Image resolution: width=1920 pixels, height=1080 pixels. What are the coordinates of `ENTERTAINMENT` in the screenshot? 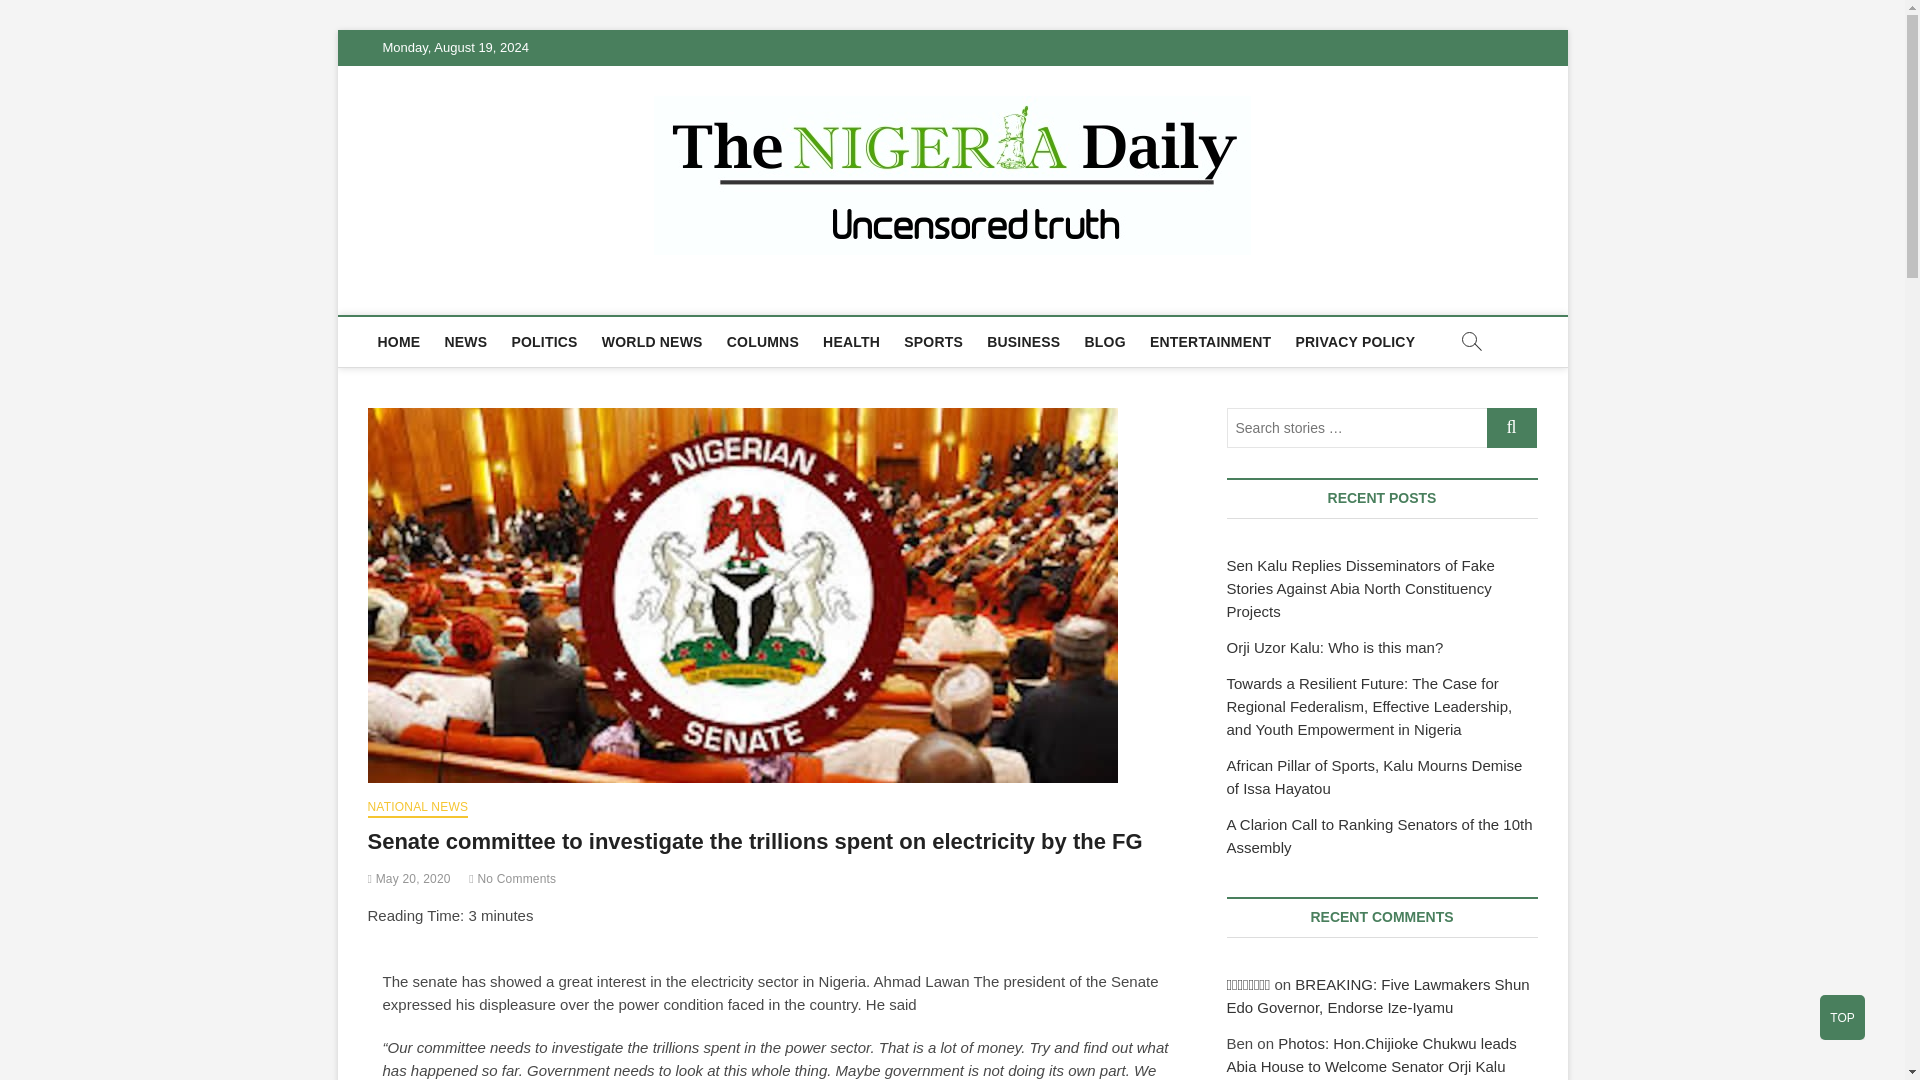 It's located at (1210, 342).